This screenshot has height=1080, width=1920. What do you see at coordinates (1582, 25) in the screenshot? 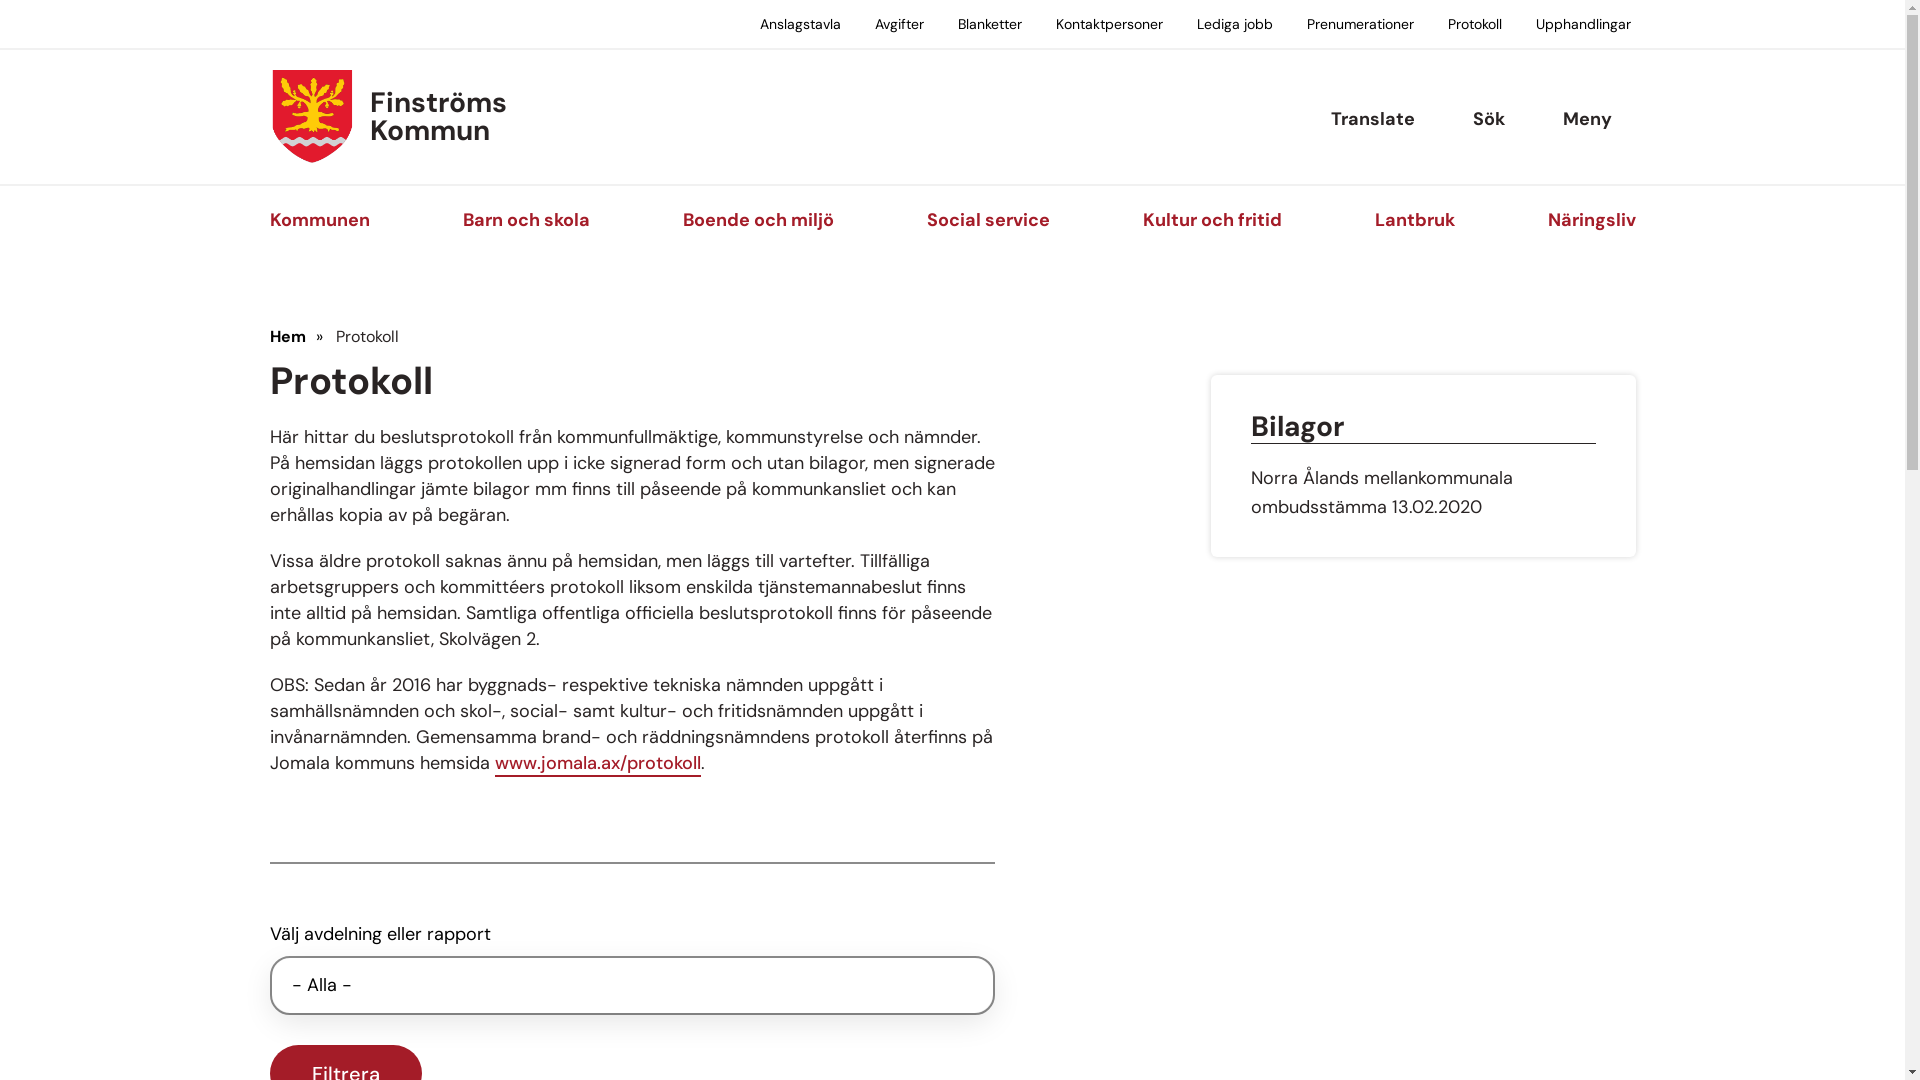
I see `Upphandlingar` at bounding box center [1582, 25].